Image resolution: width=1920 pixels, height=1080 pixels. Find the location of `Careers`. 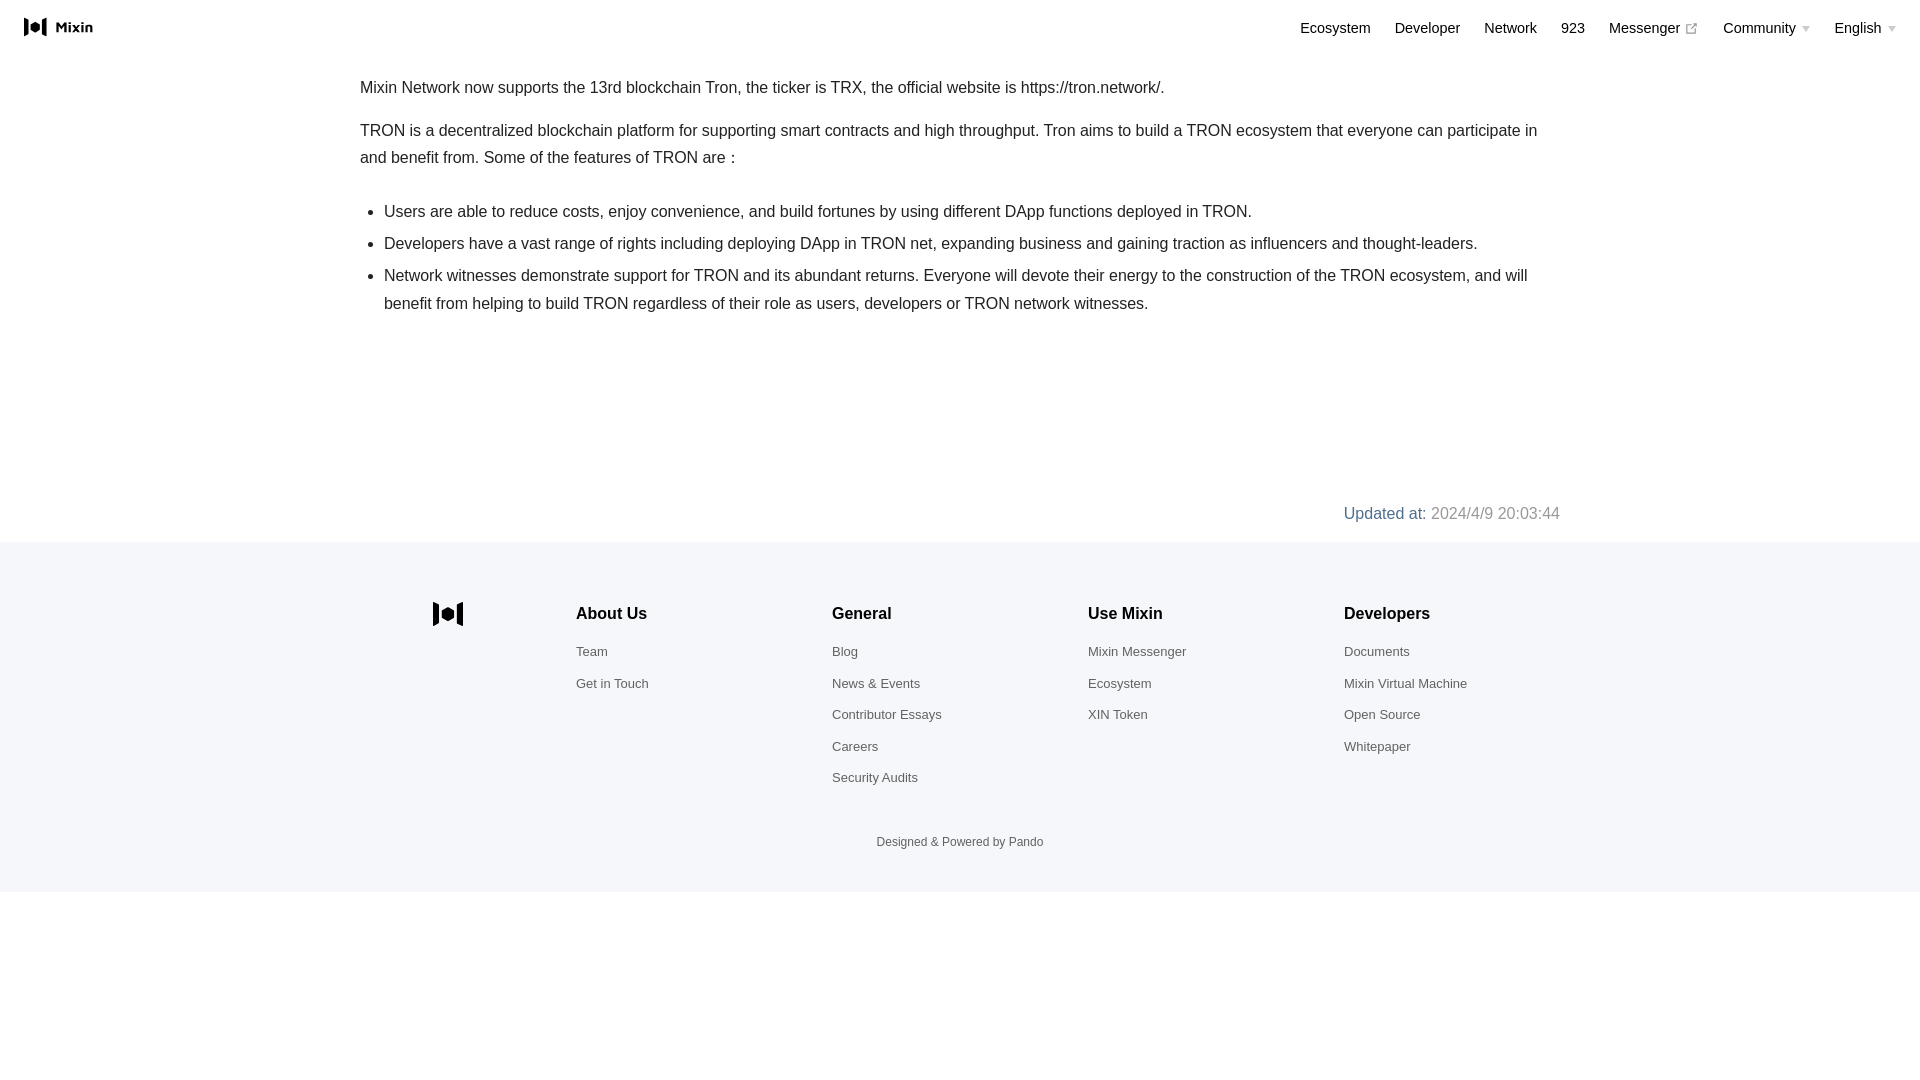

Careers is located at coordinates (854, 746).